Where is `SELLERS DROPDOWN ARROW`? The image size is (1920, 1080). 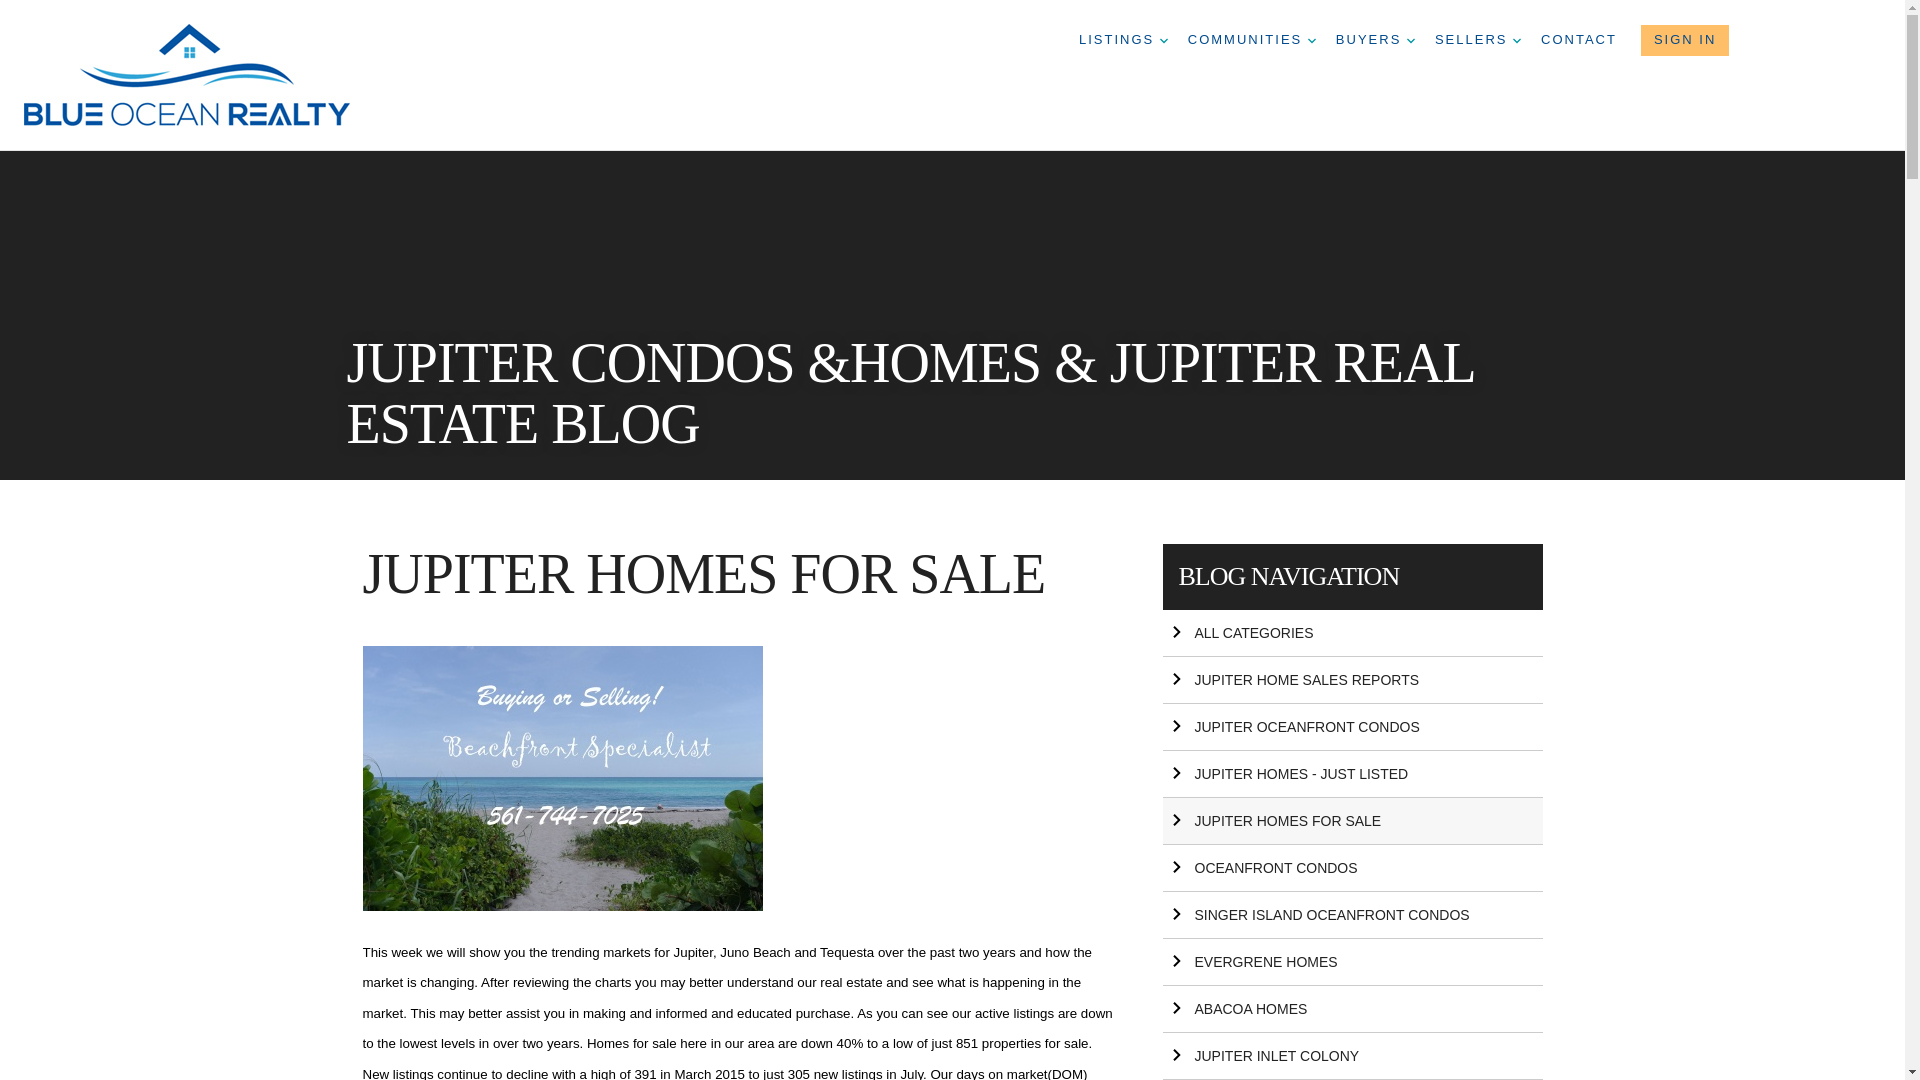 SELLERS DROPDOWN ARROW is located at coordinates (1477, 40).